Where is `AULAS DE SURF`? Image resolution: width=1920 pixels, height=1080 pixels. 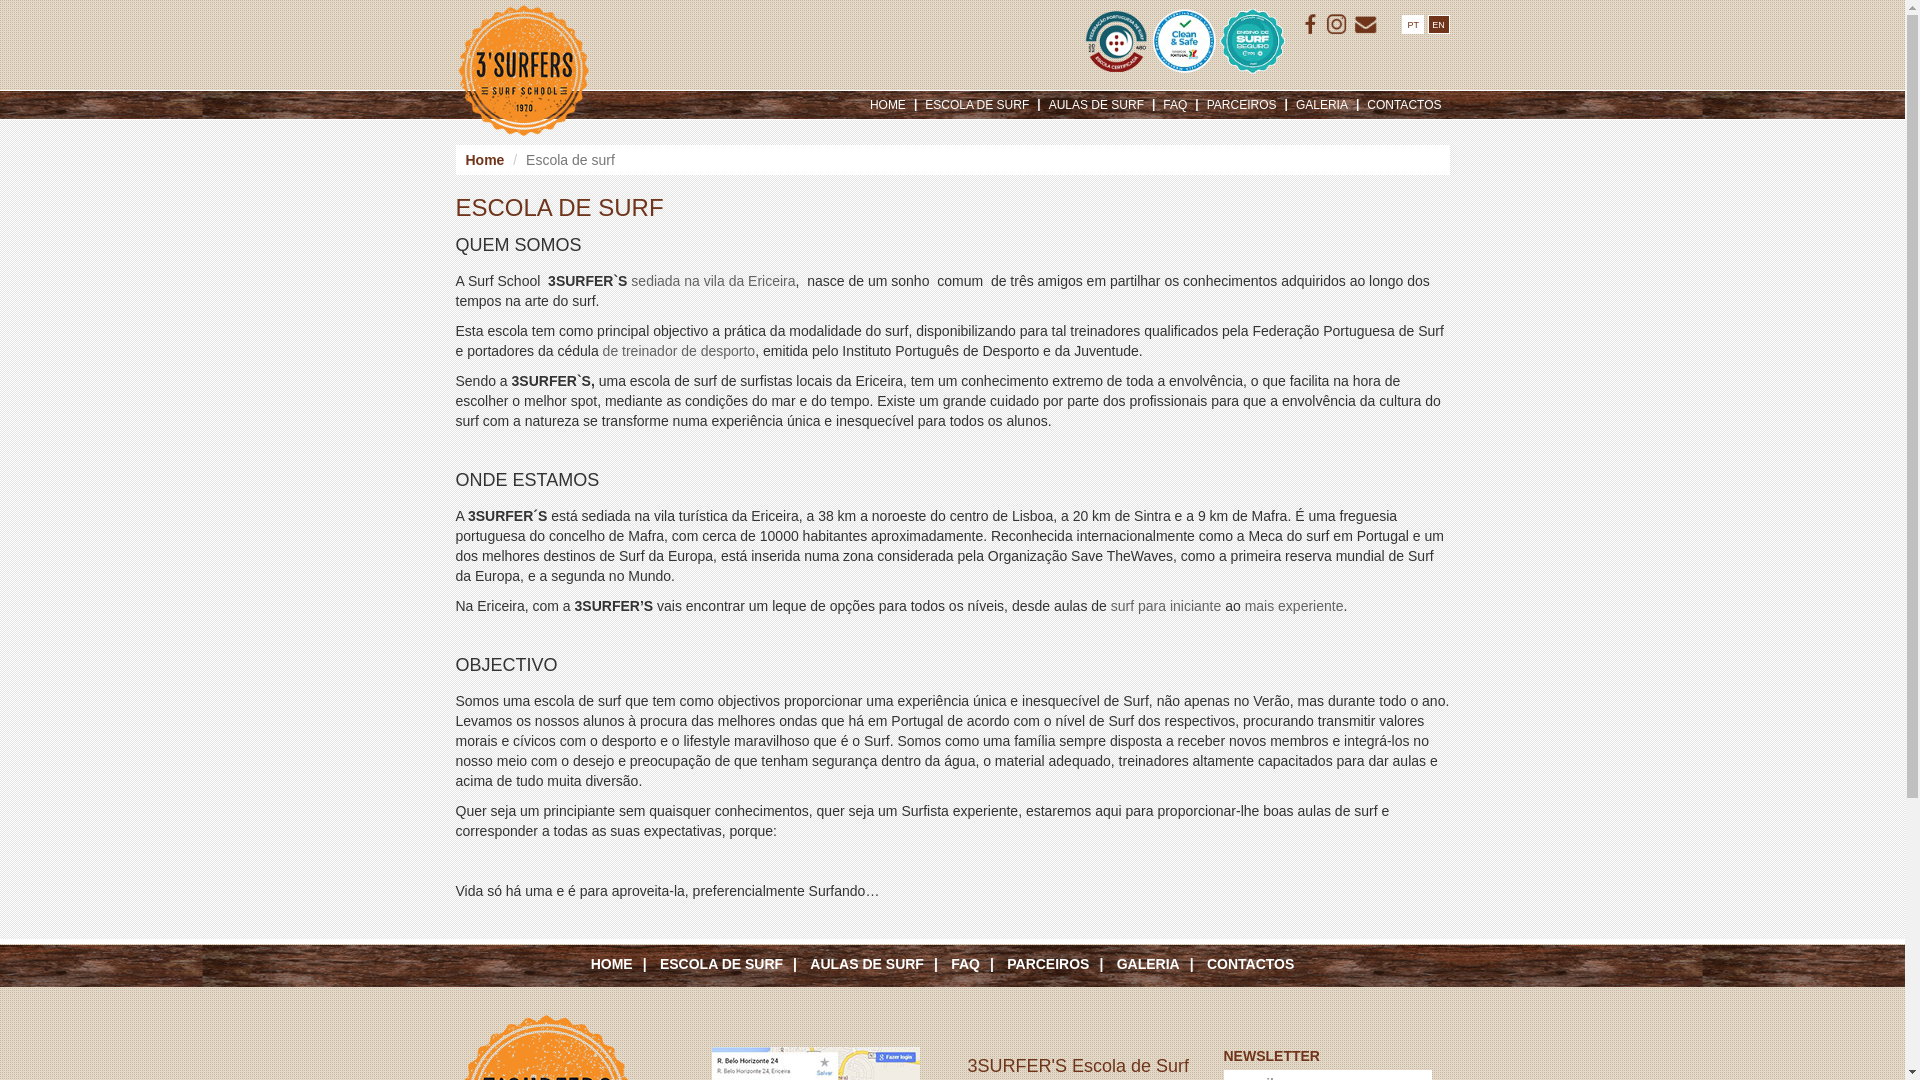 AULAS DE SURF is located at coordinates (878, 964).